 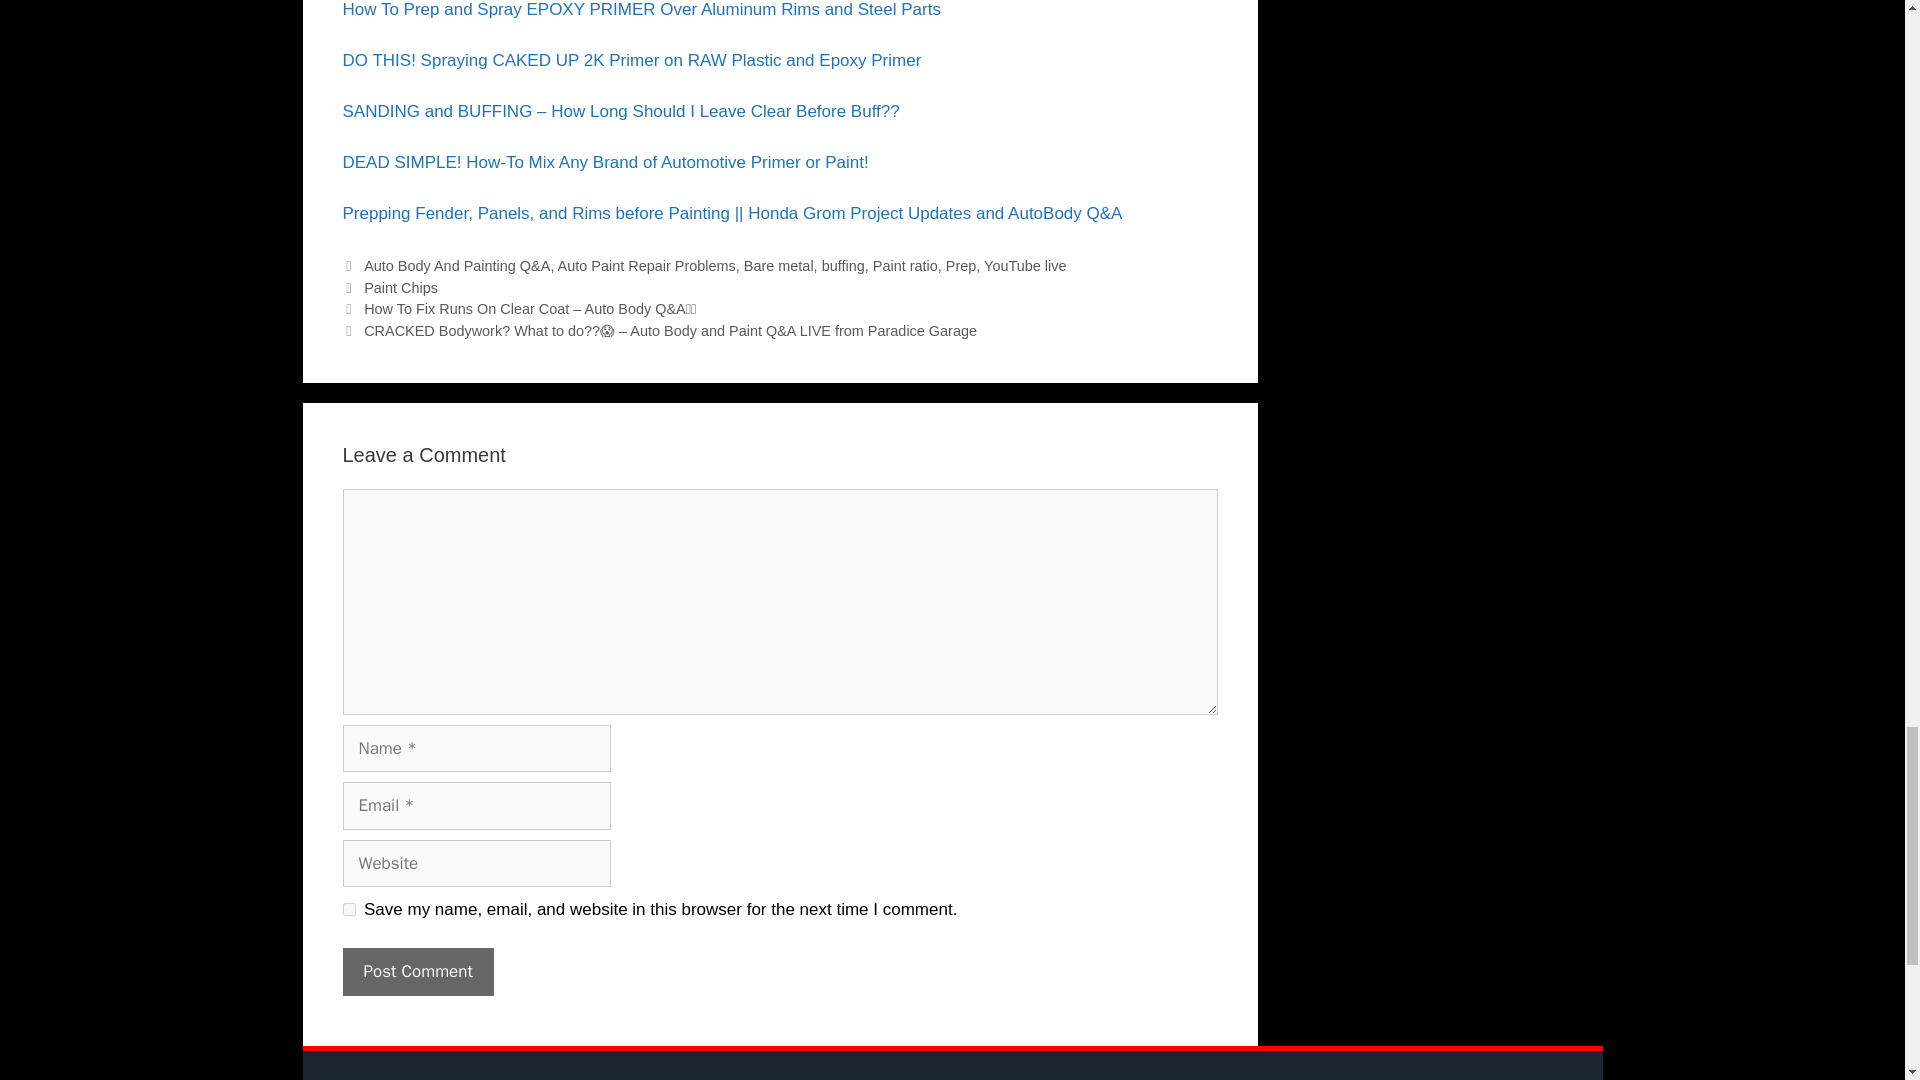 I want to click on Paint Chips, so click(x=400, y=287).